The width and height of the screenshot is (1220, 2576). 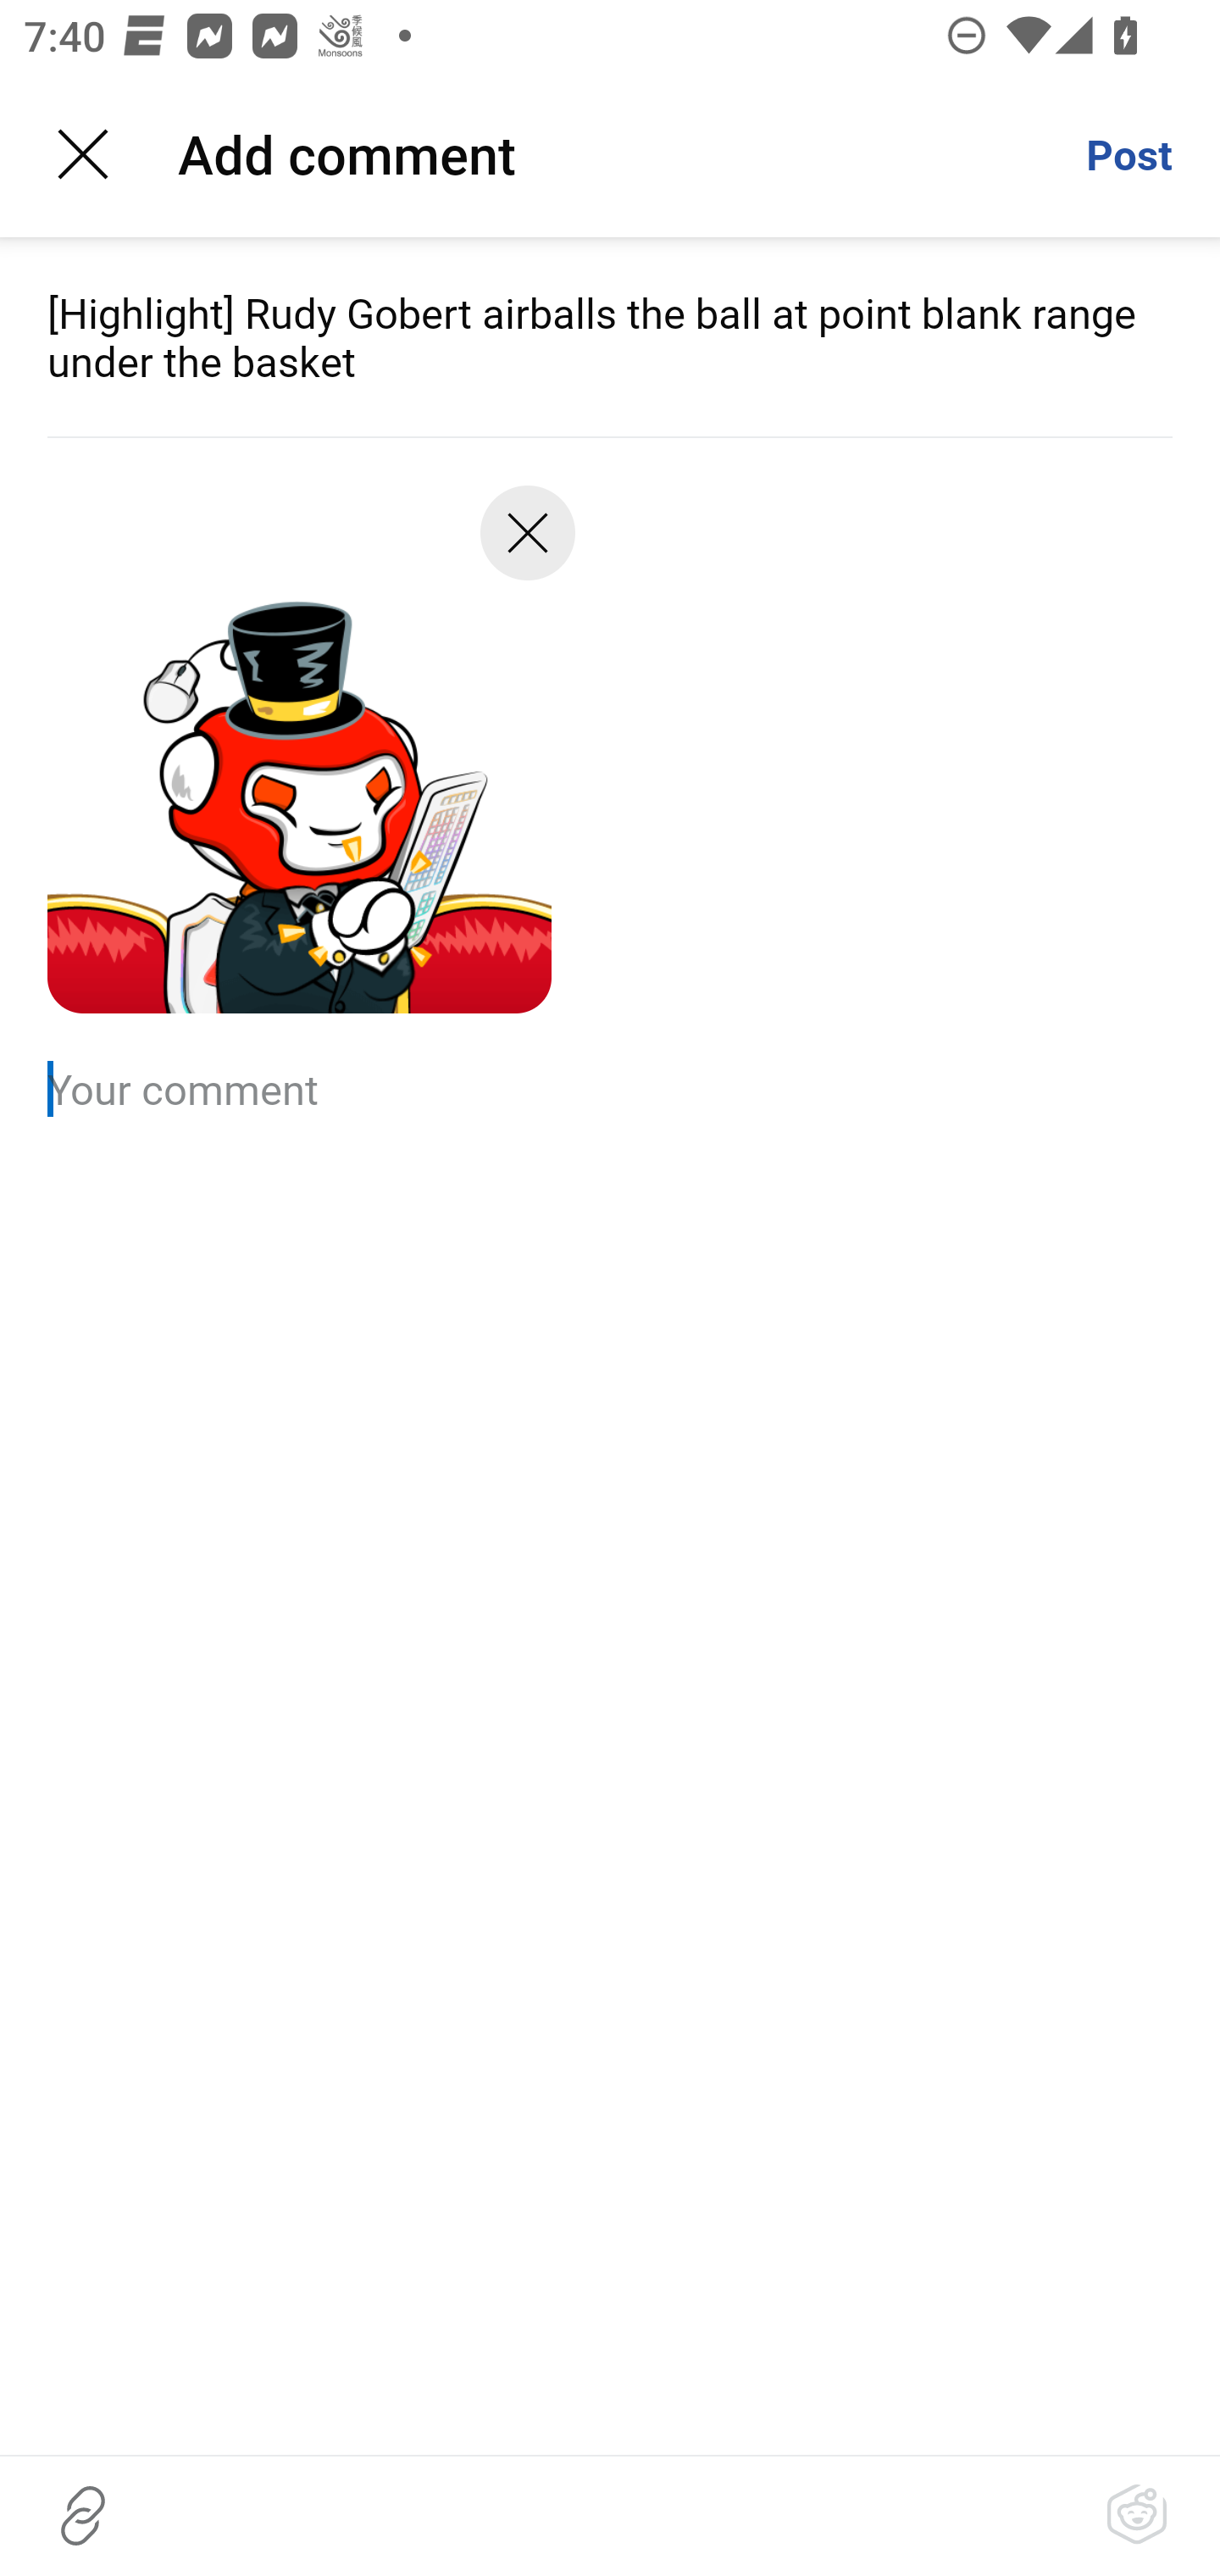 What do you see at coordinates (1128, 154) in the screenshot?
I see `Post` at bounding box center [1128, 154].